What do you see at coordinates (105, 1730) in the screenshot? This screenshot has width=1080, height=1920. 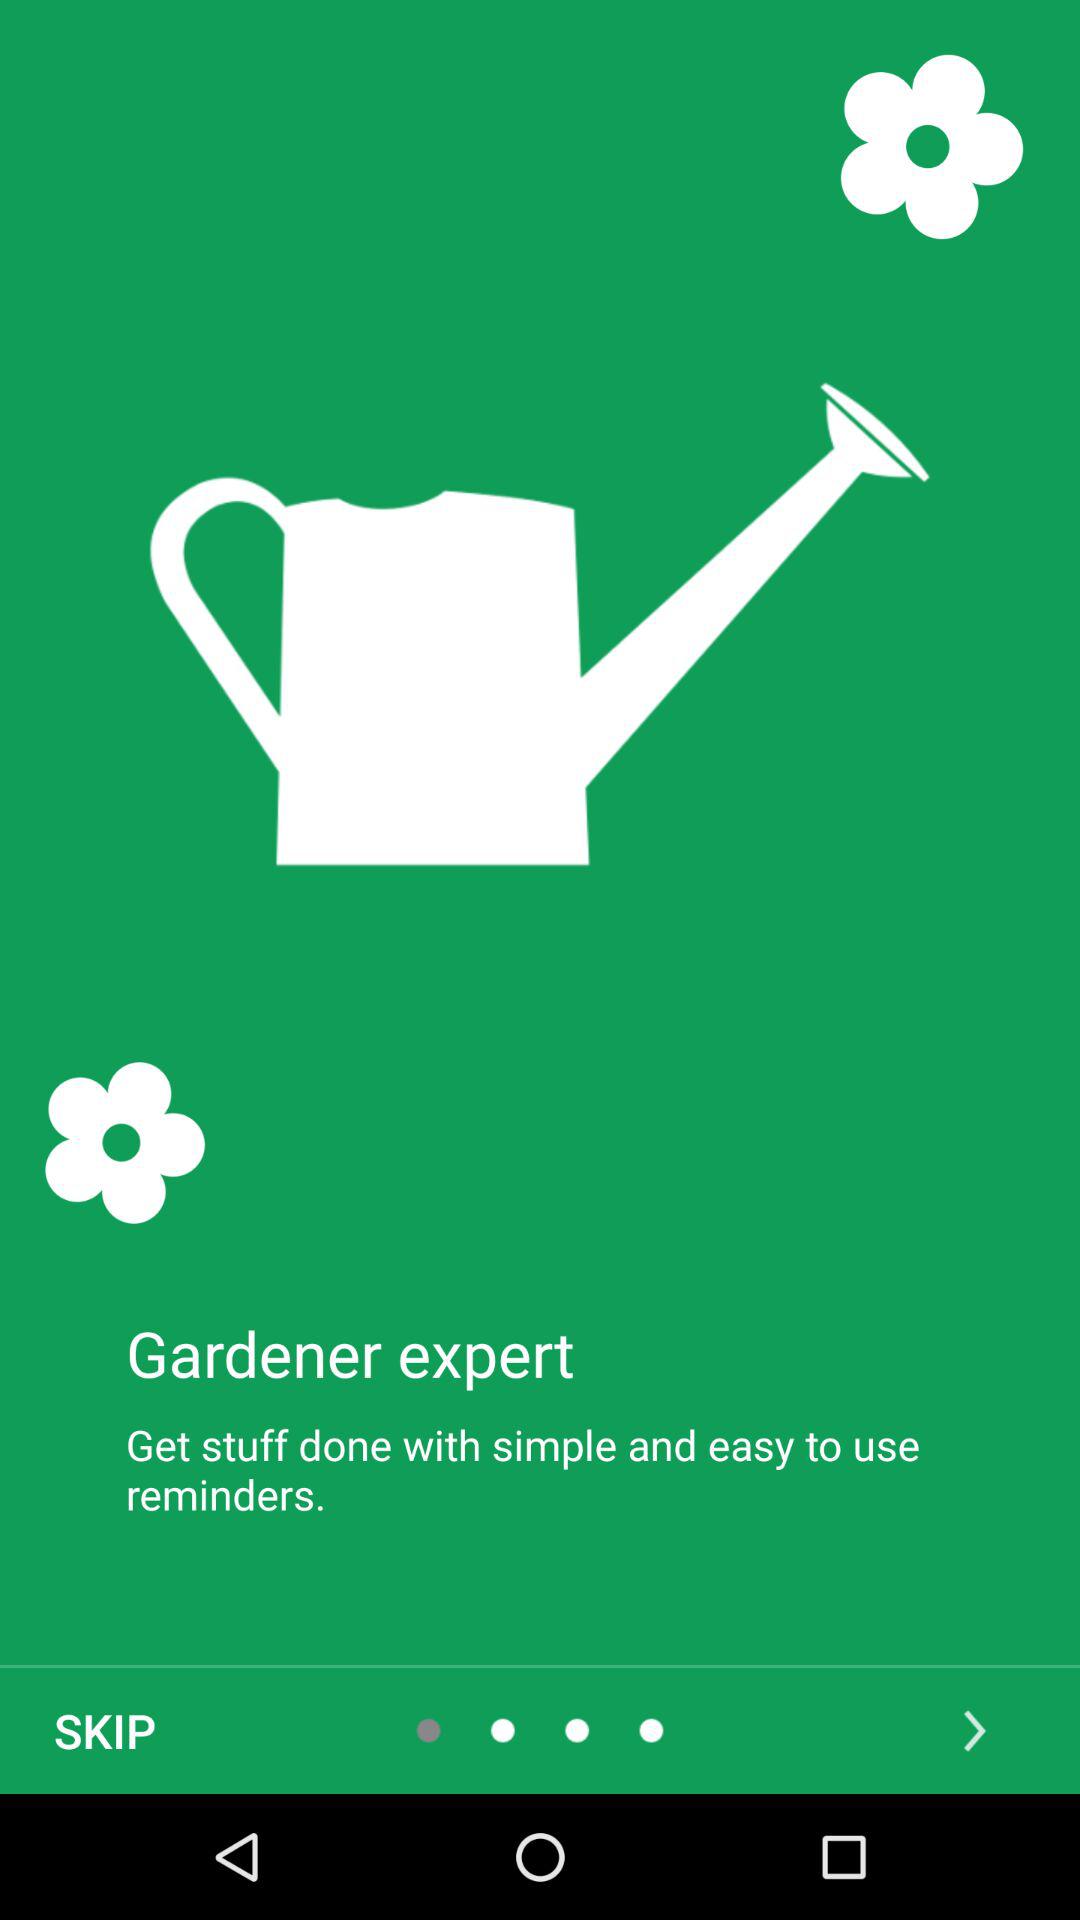 I see `scroll to skip icon` at bounding box center [105, 1730].